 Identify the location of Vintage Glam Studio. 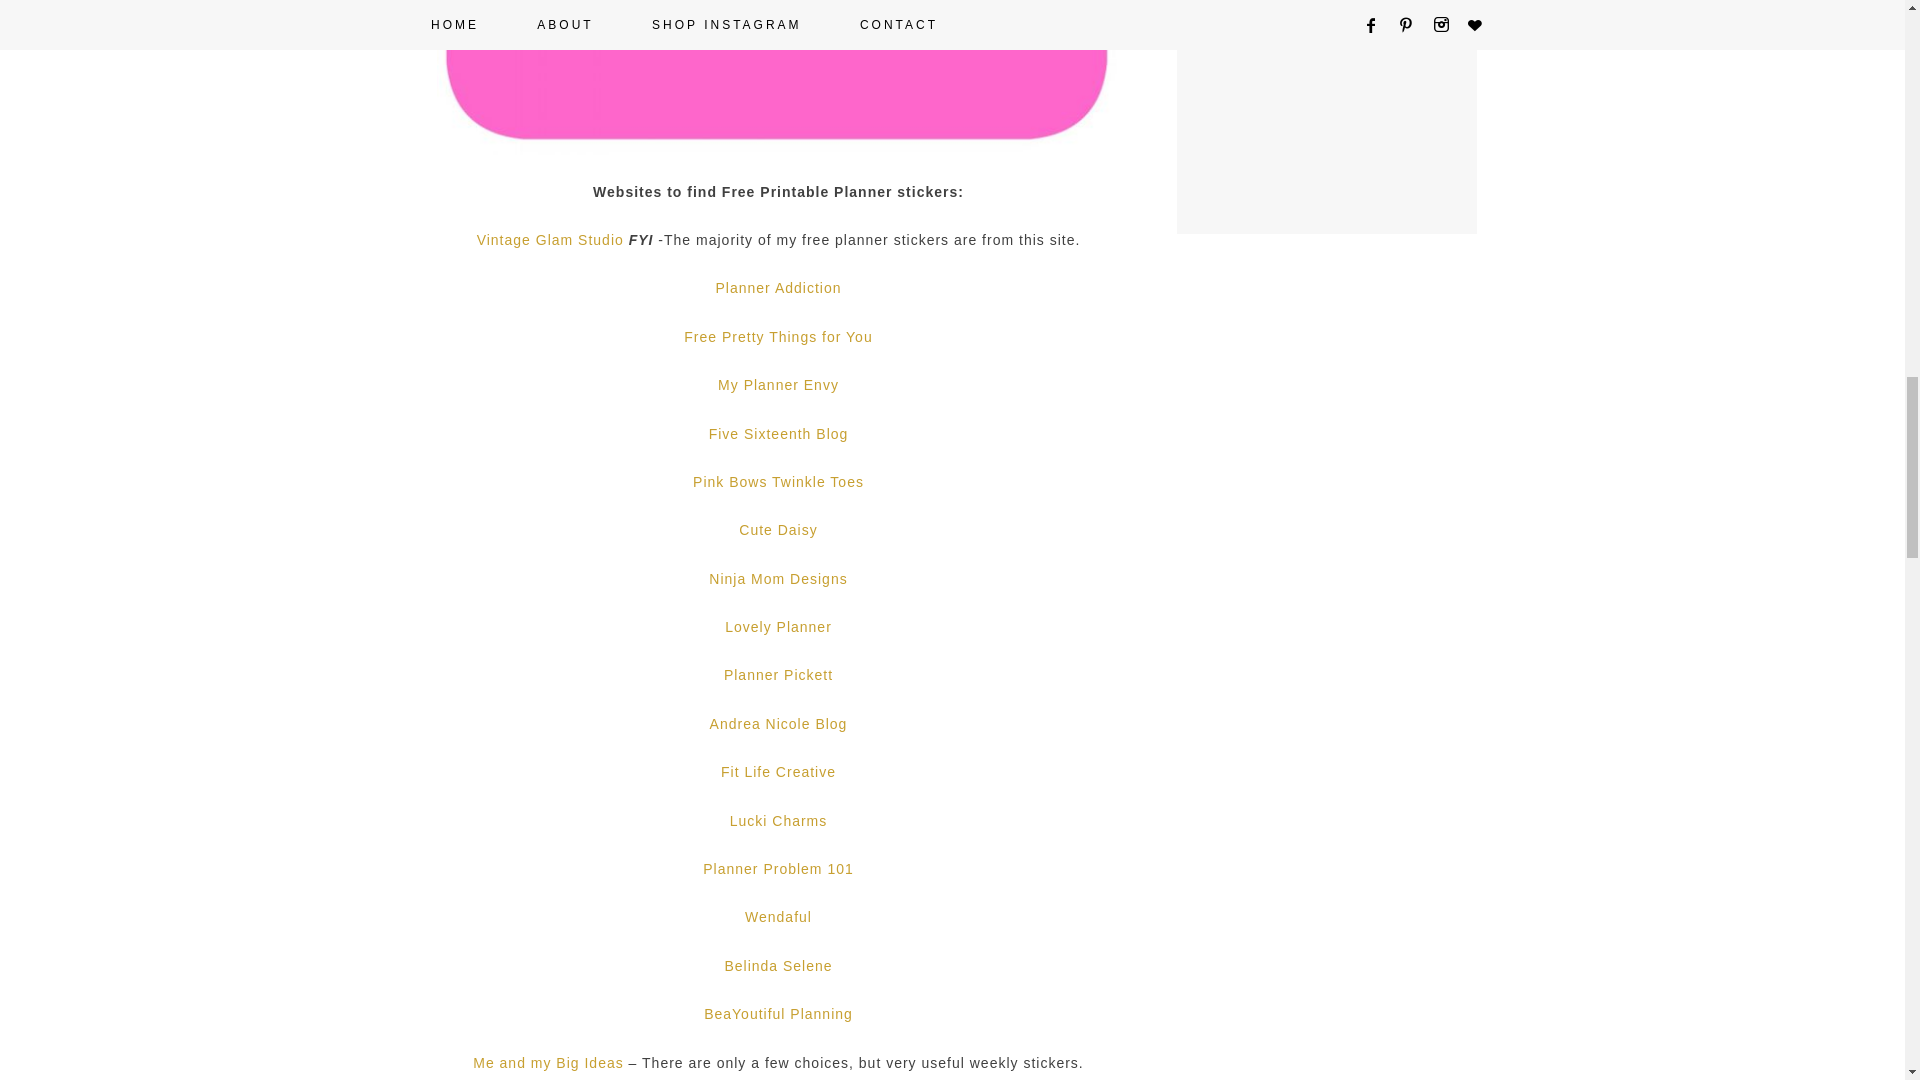
(550, 240).